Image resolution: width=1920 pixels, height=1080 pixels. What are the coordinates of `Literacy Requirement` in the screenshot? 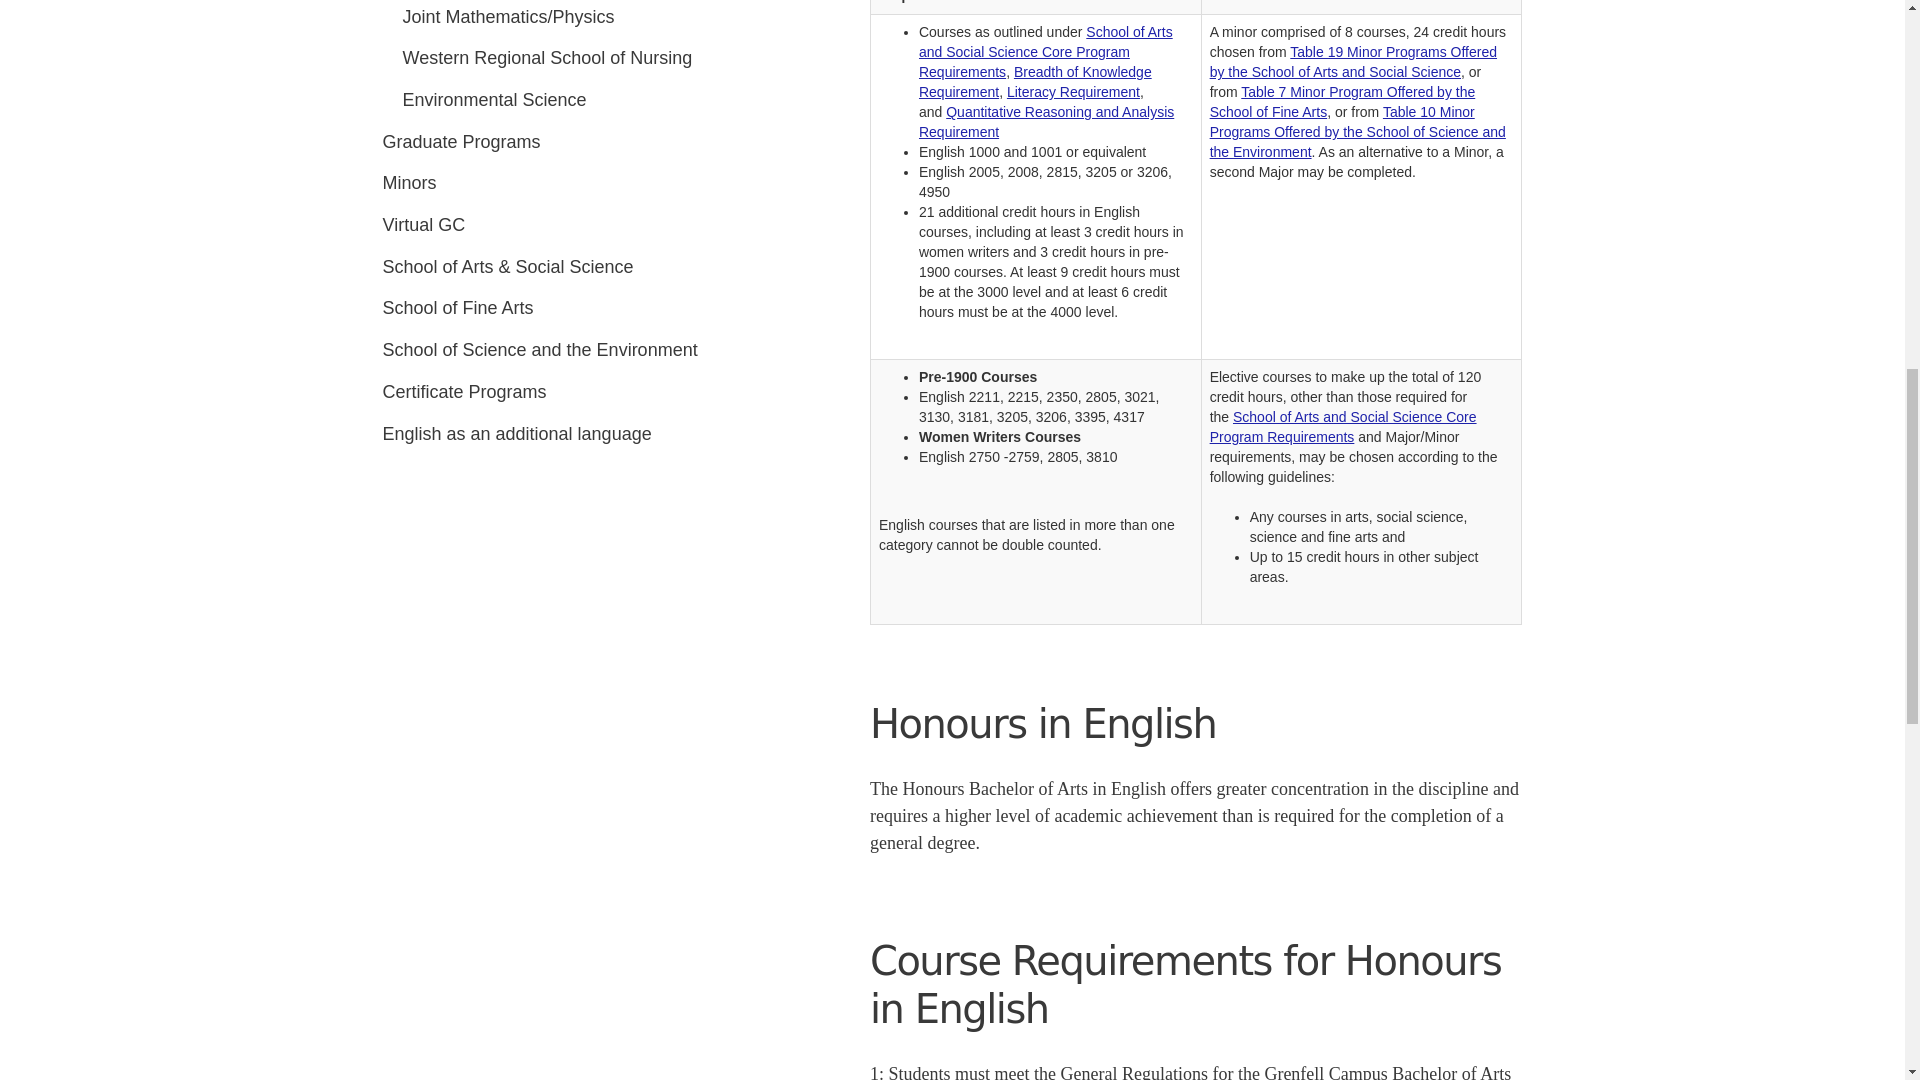 It's located at (1073, 92).